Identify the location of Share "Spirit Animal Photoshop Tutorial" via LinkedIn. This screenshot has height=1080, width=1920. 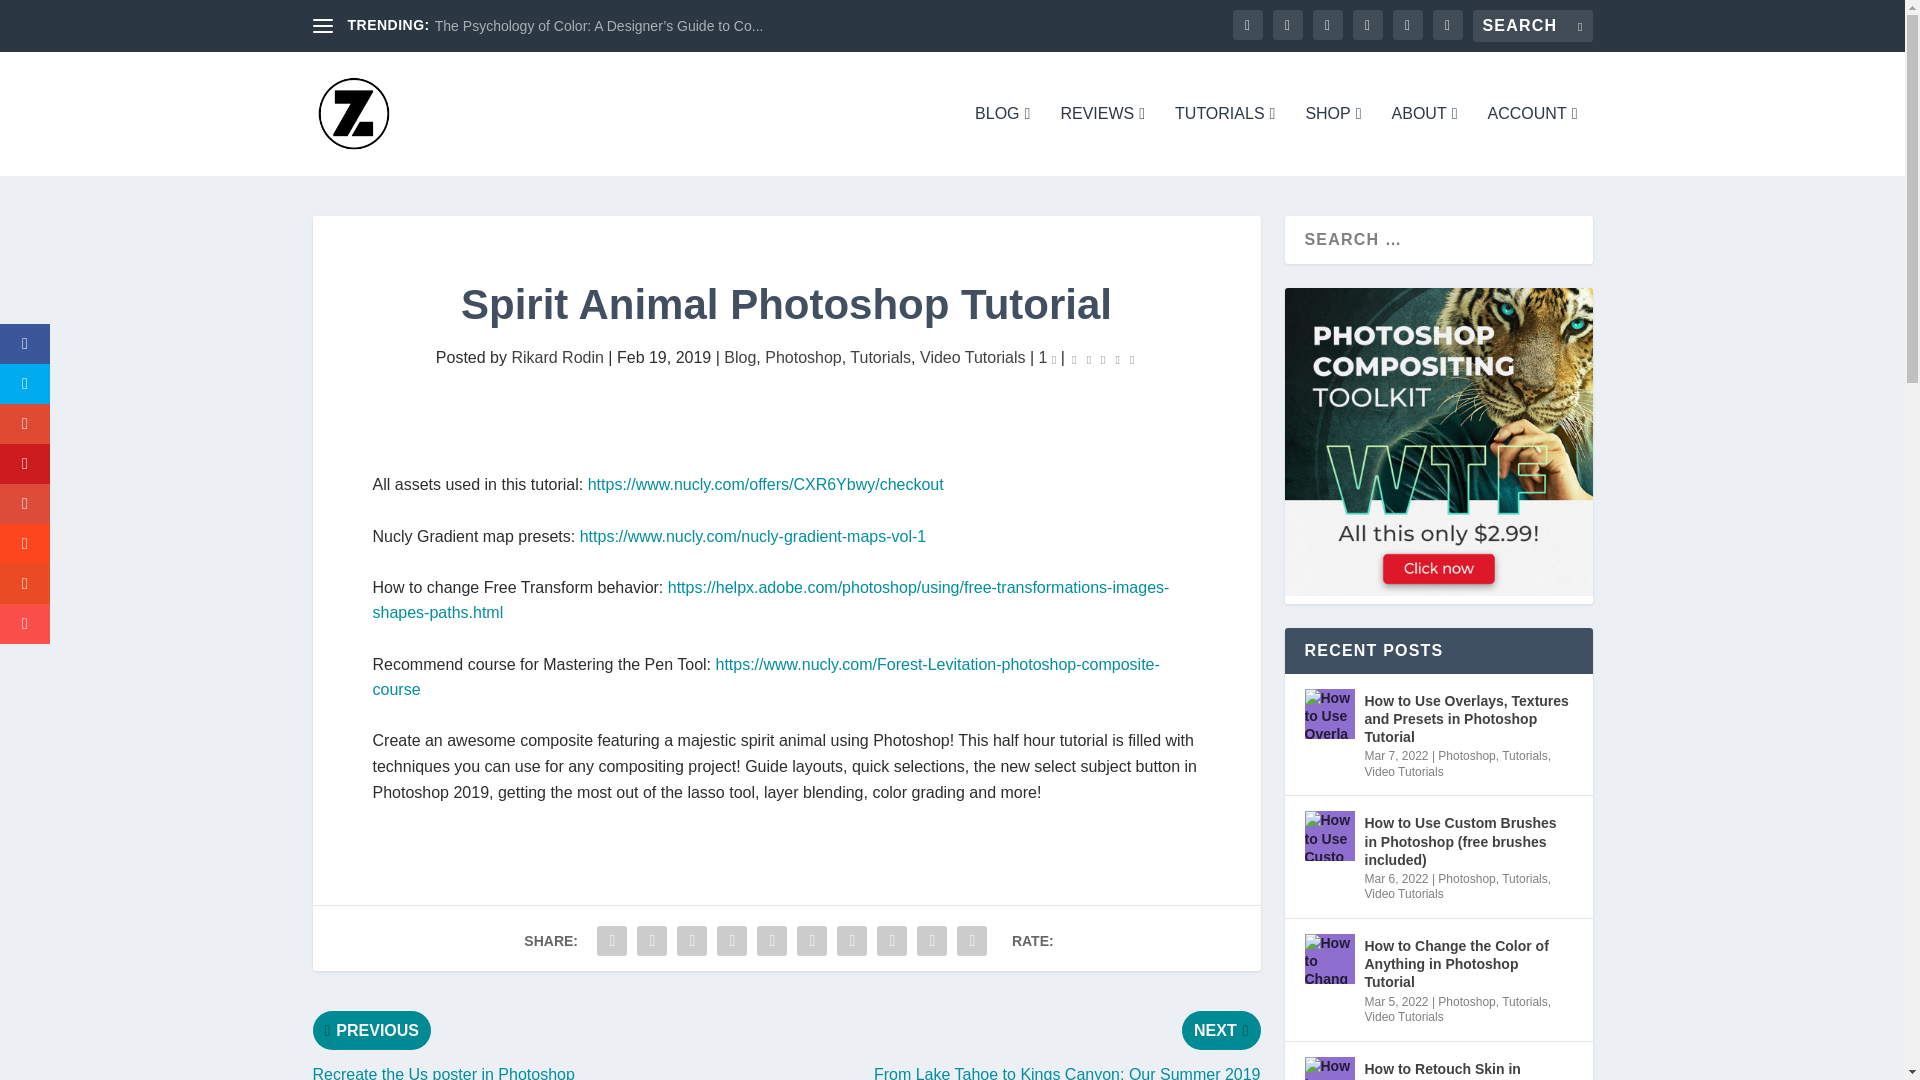
(811, 941).